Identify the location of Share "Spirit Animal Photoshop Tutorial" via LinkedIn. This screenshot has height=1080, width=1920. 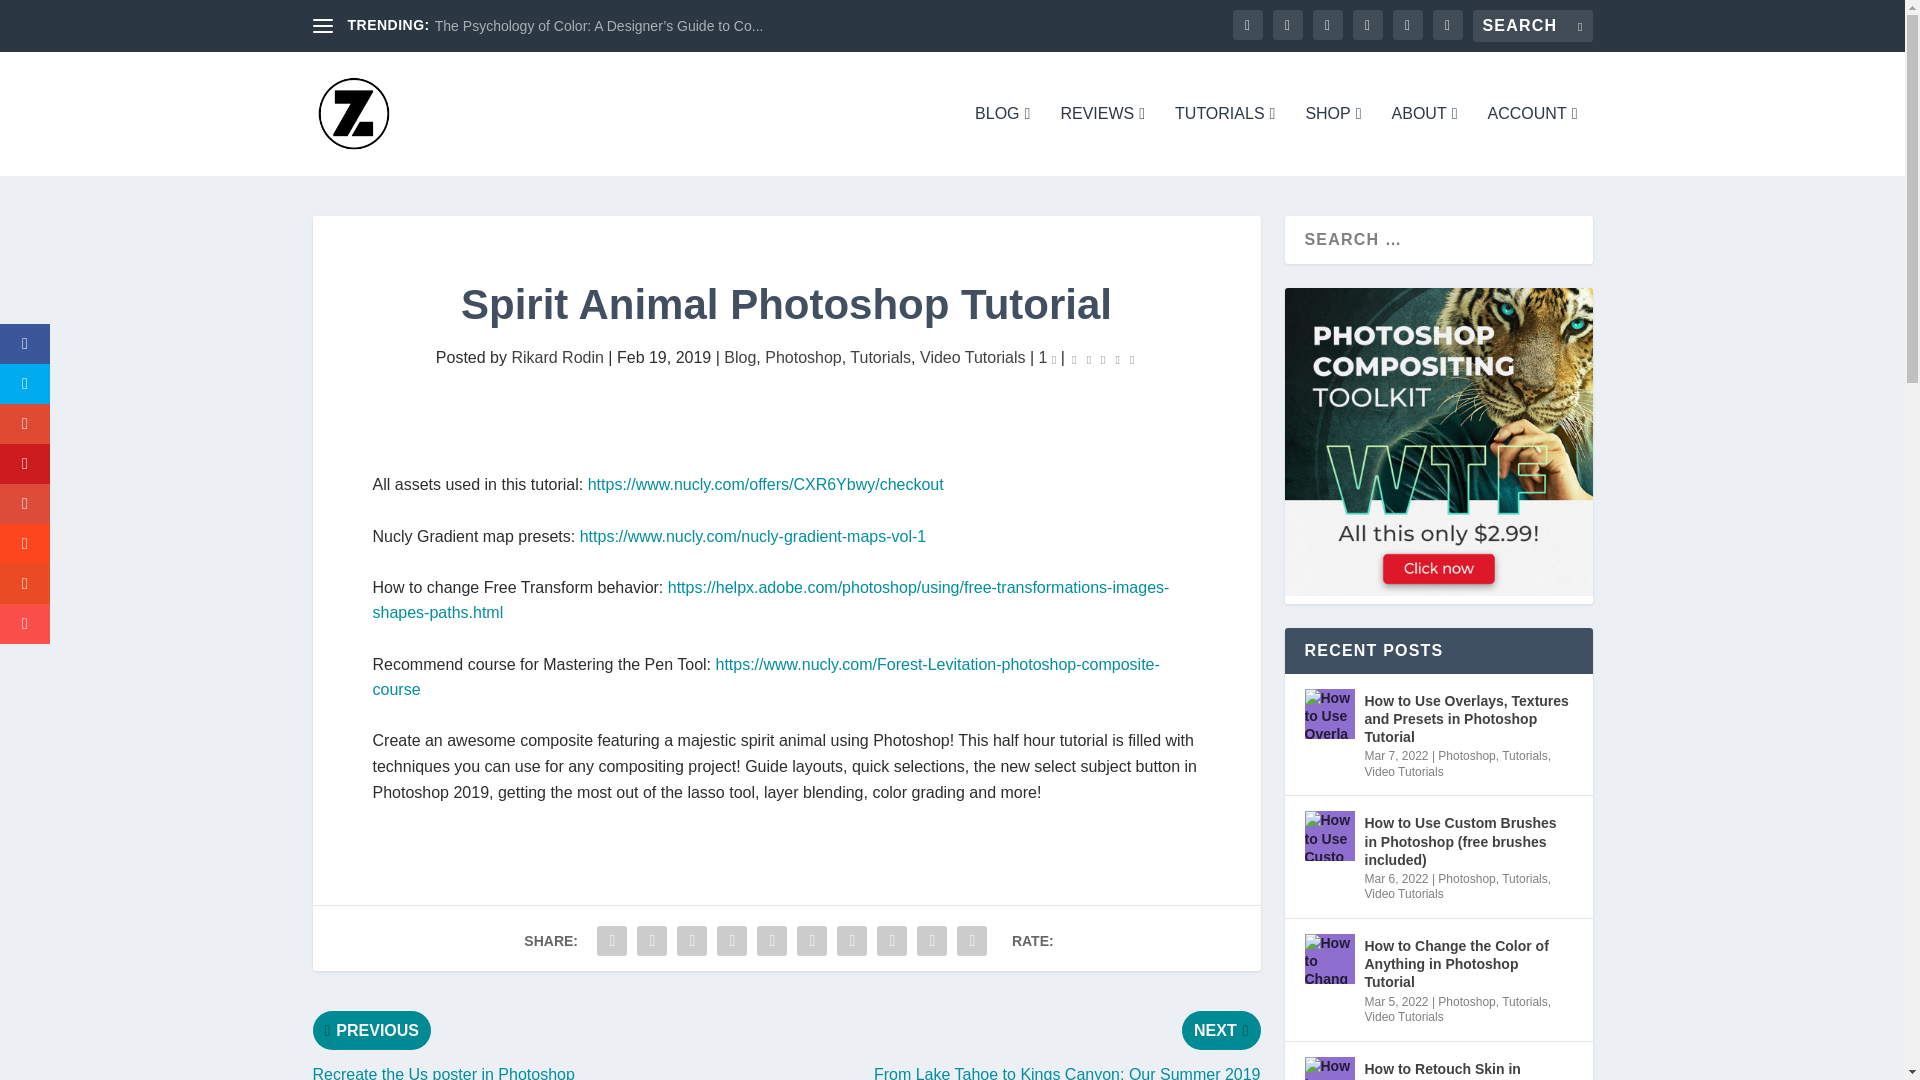
(811, 941).